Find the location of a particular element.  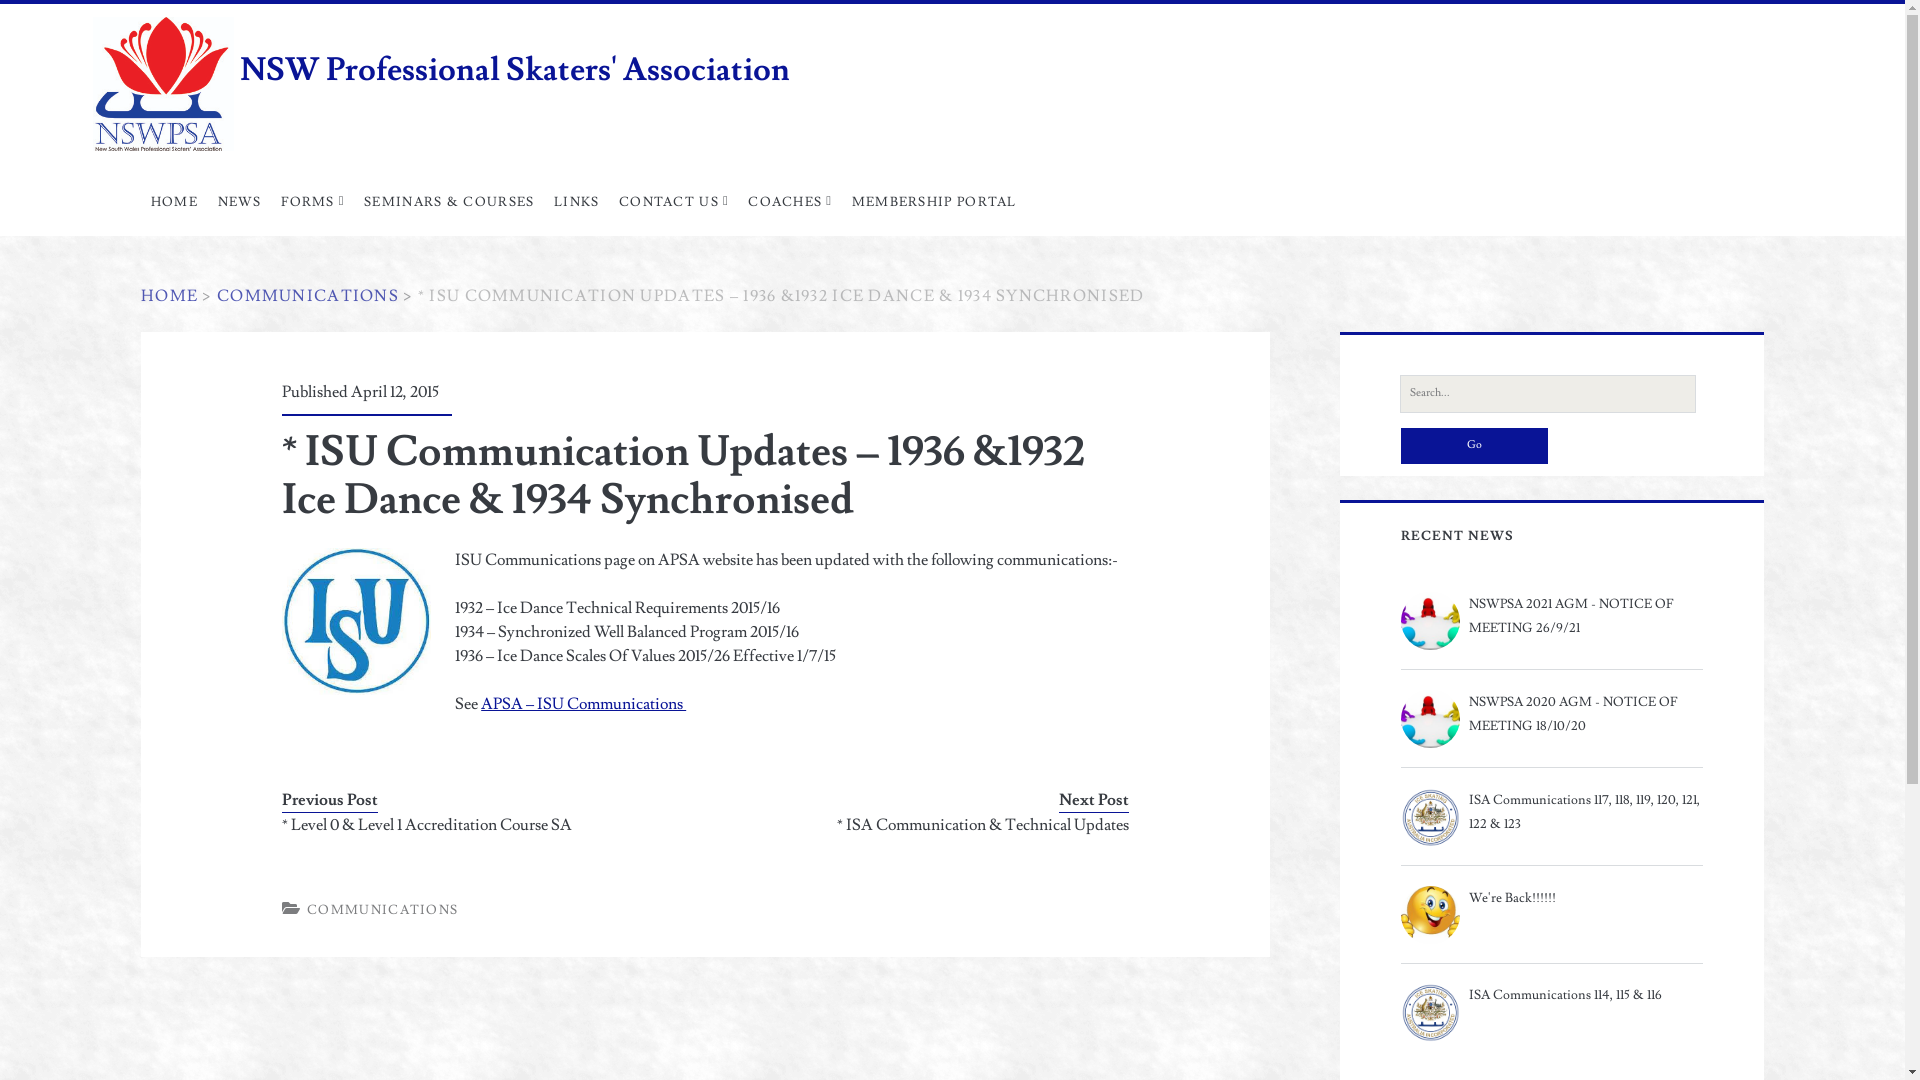

ISA Communications 114, 115 & 116 is located at coordinates (1552, 995).